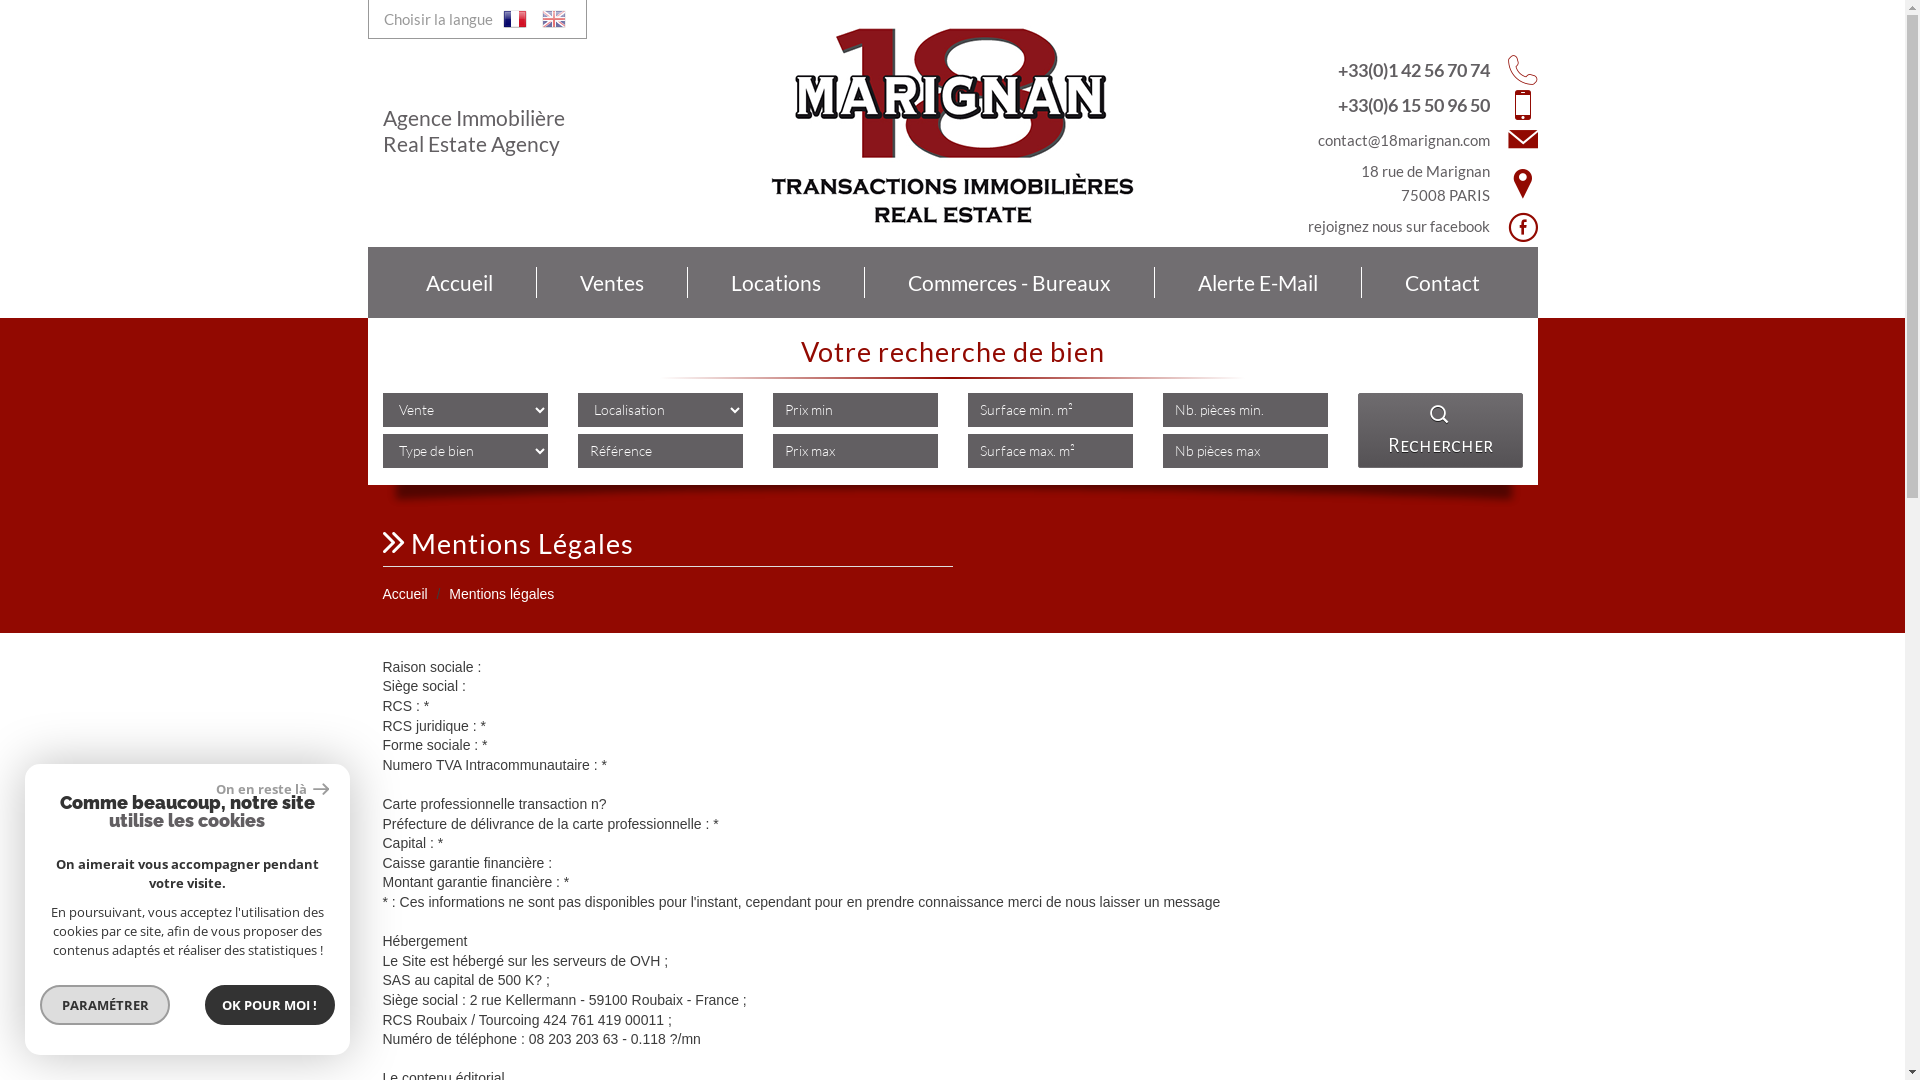  What do you see at coordinates (554, 19) in the screenshot?
I see ` ` at bounding box center [554, 19].